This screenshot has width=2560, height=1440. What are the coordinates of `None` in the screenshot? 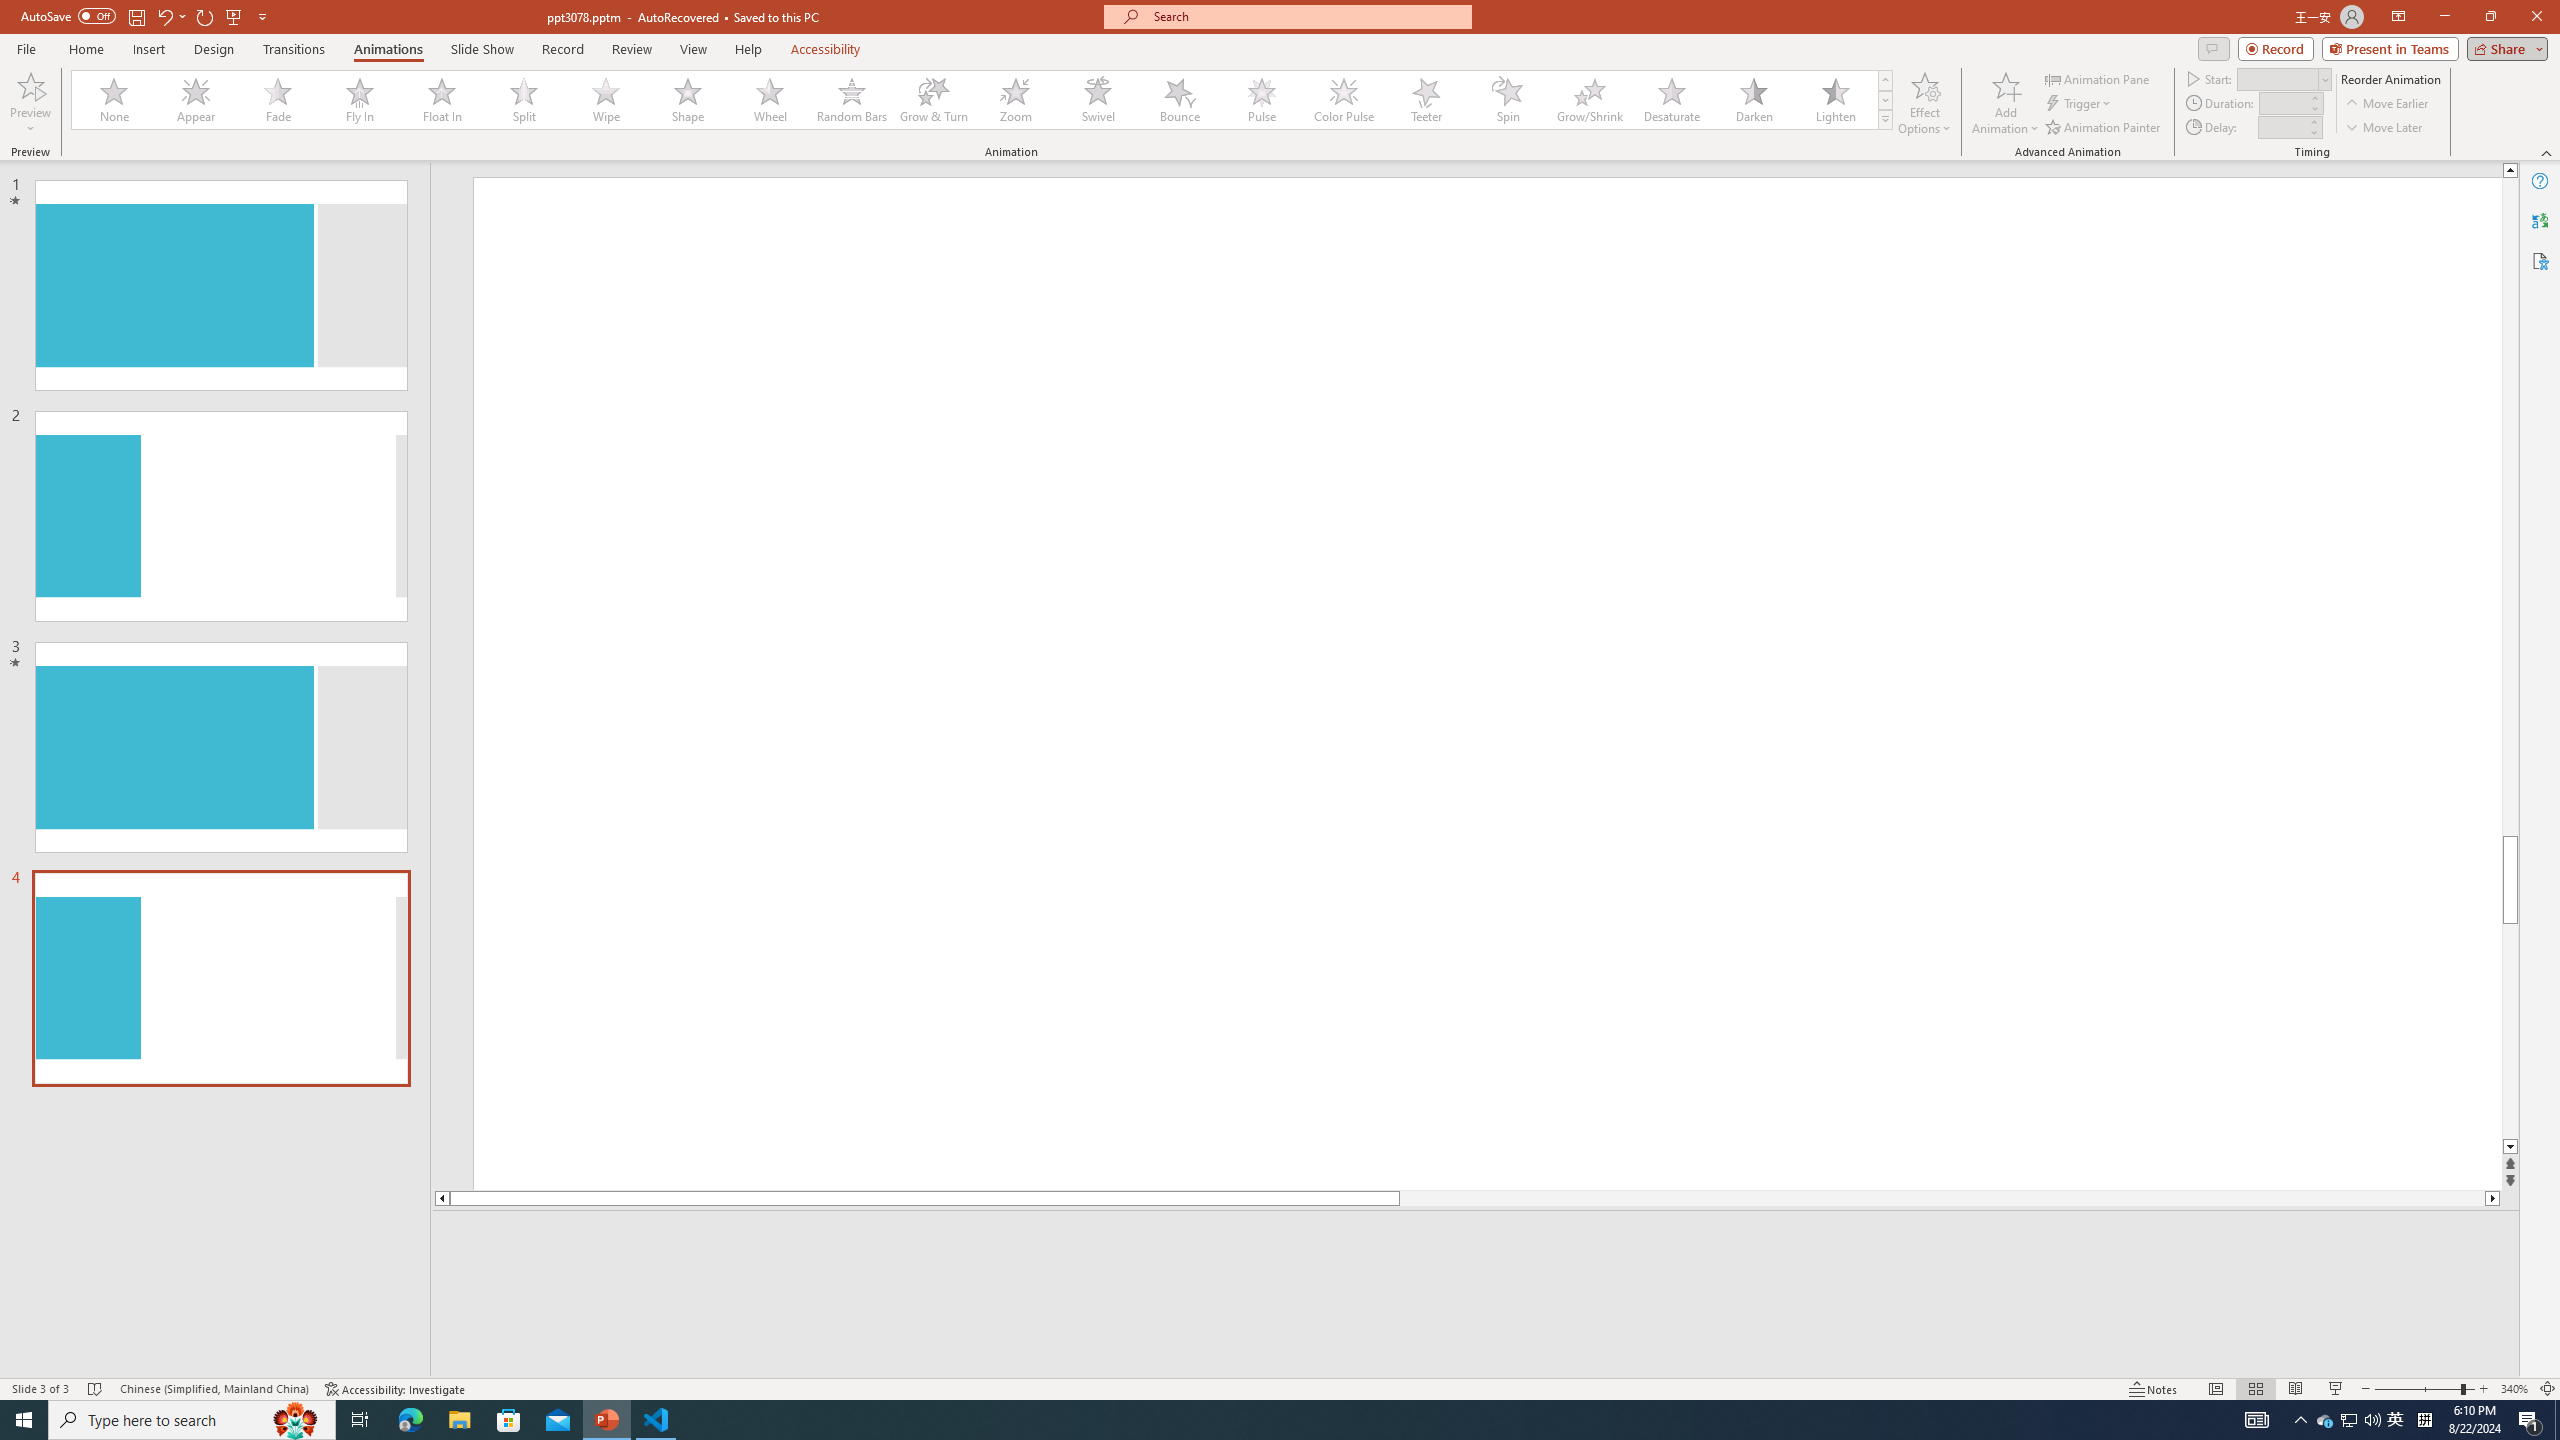 It's located at (115, 100).